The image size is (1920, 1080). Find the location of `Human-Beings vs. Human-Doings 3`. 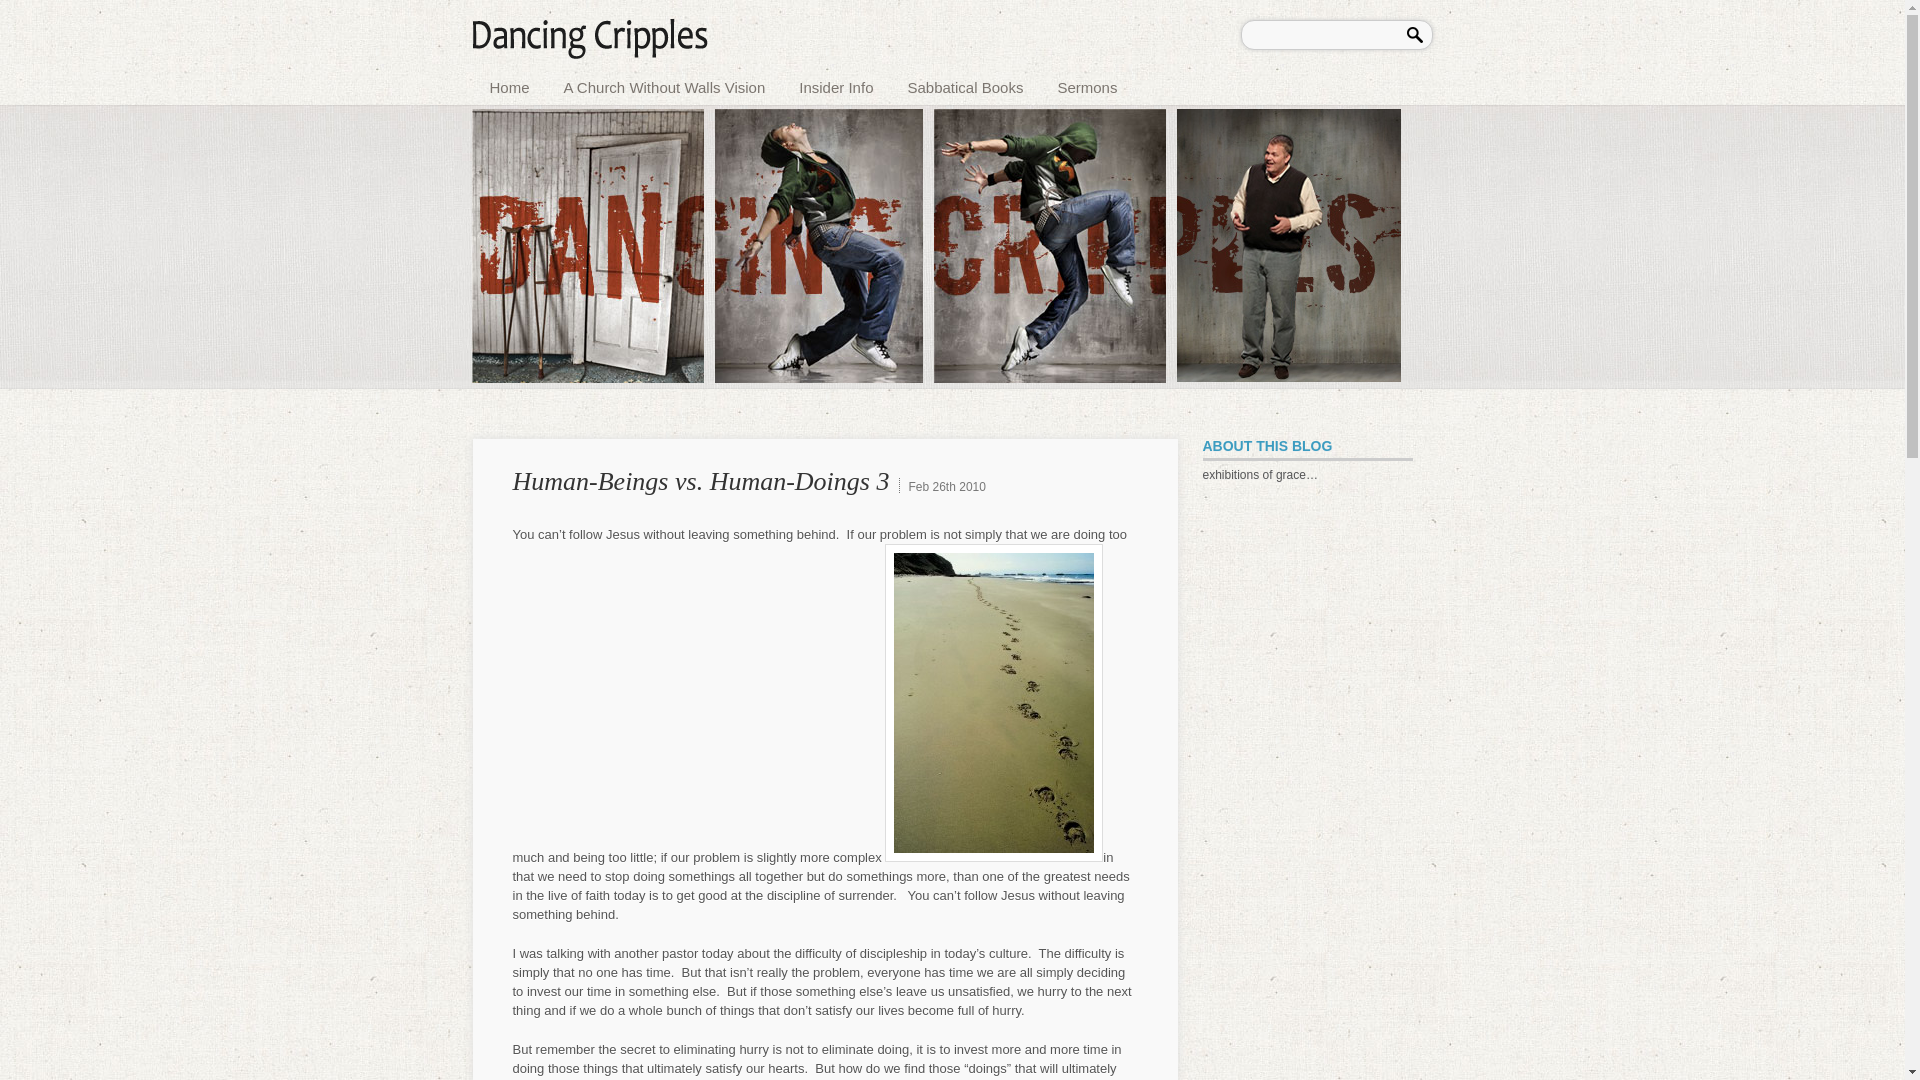

Human-Beings vs. Human-Doings 3 is located at coordinates (700, 480).